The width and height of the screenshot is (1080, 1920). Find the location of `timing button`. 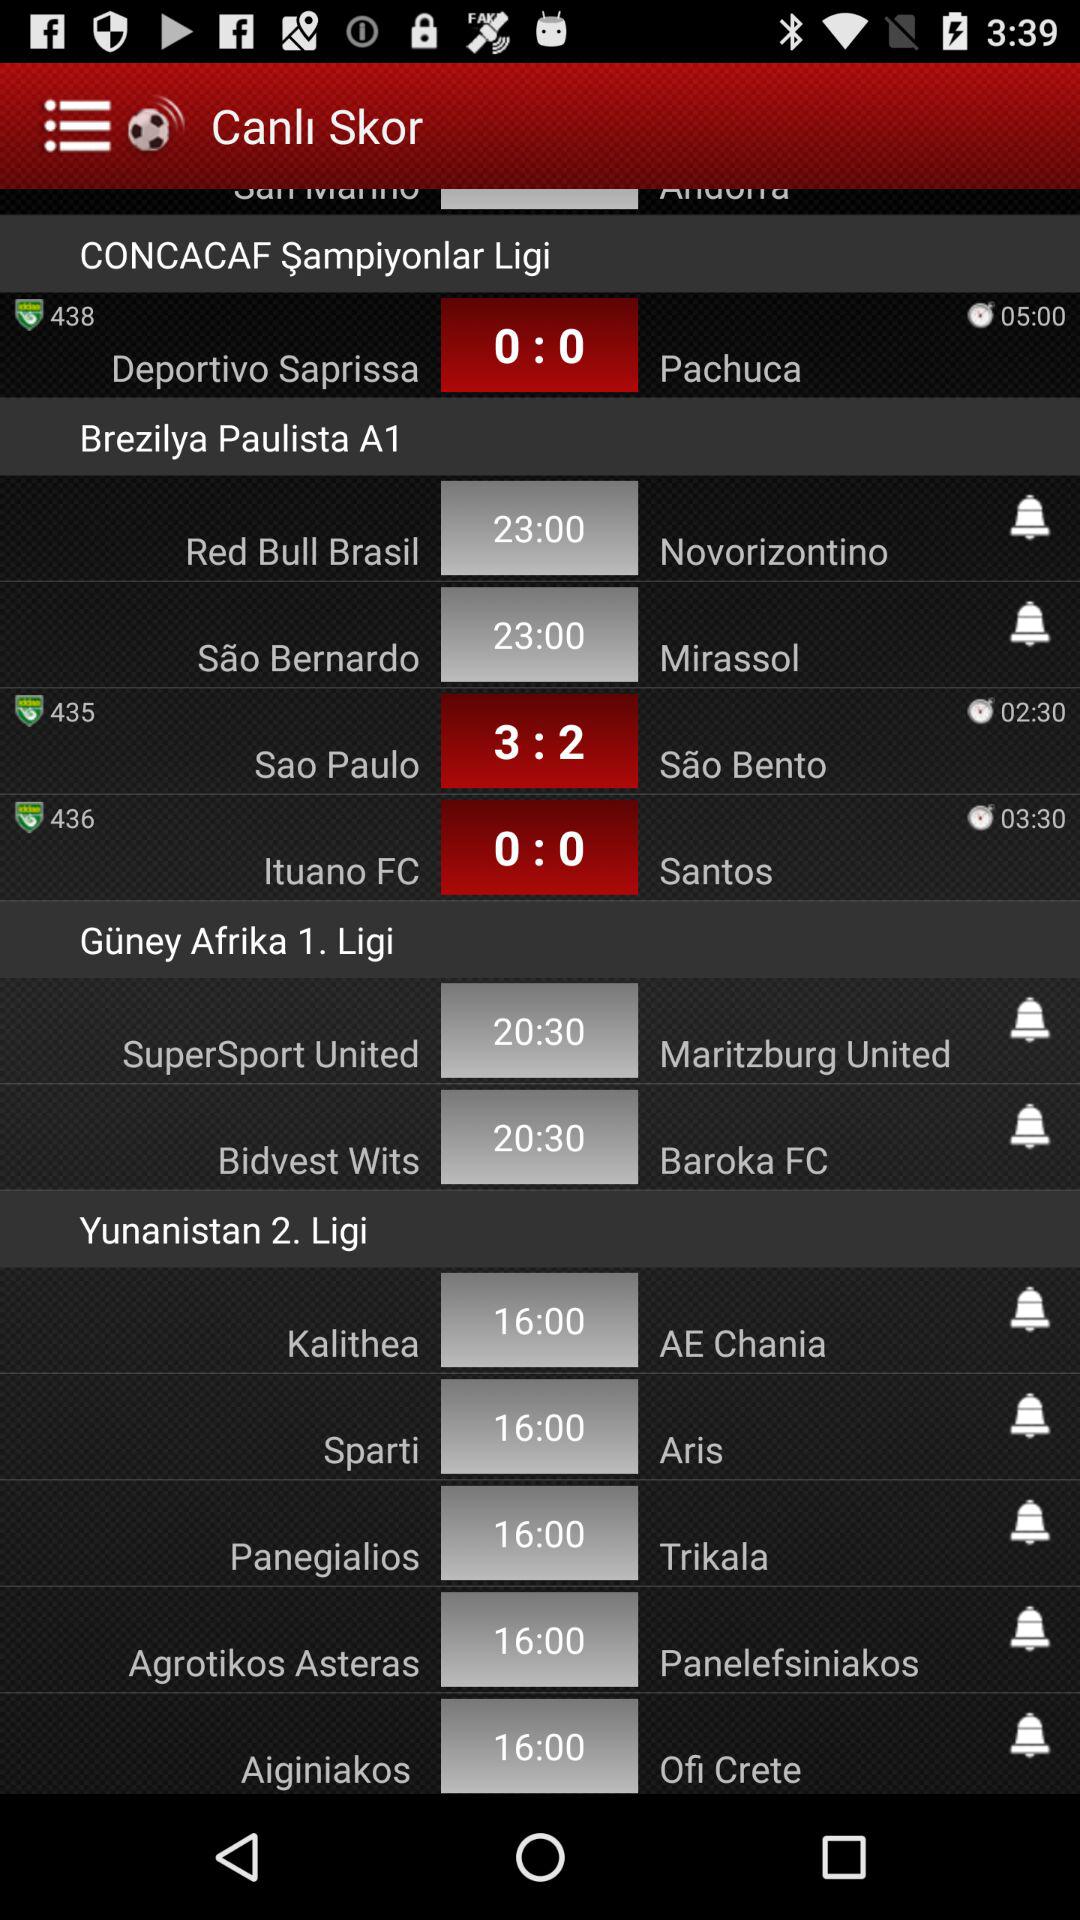

timing button is located at coordinates (1030, 517).